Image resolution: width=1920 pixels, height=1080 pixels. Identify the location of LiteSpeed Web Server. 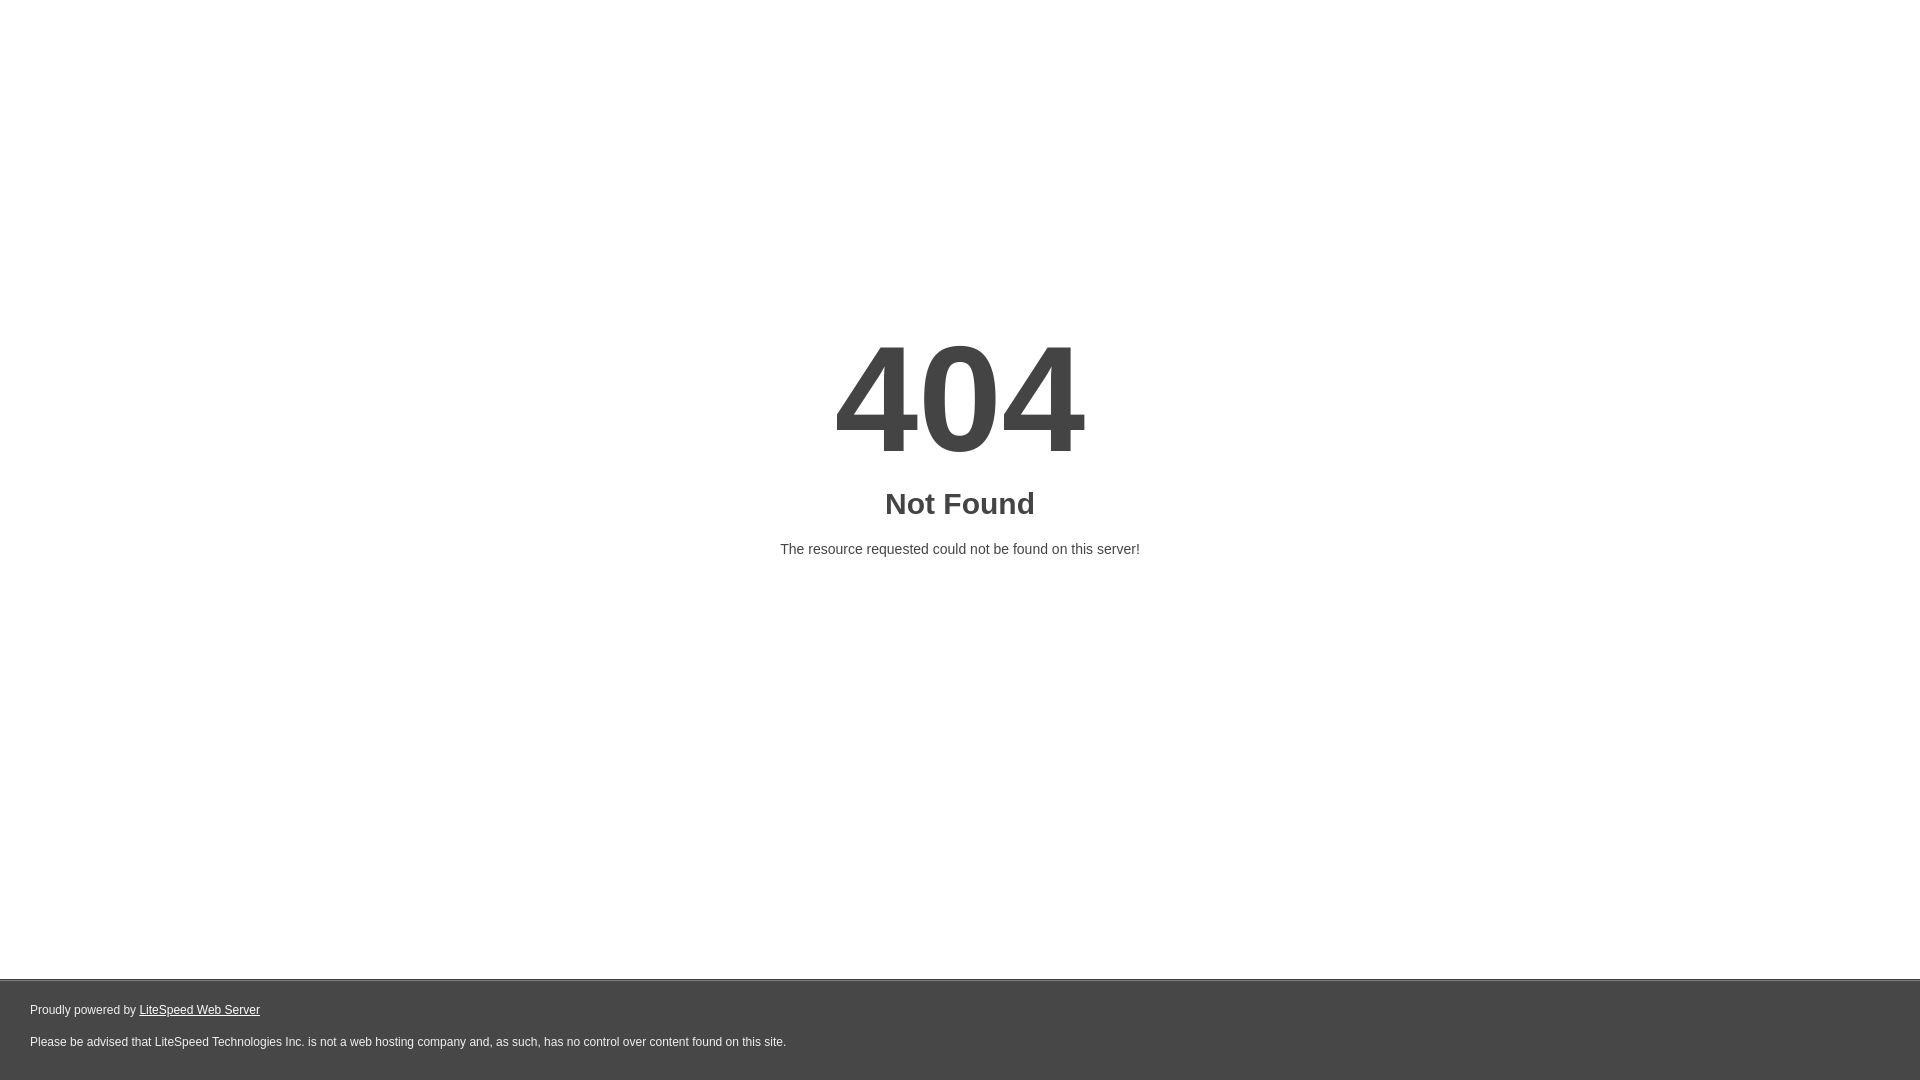
(198, 1010).